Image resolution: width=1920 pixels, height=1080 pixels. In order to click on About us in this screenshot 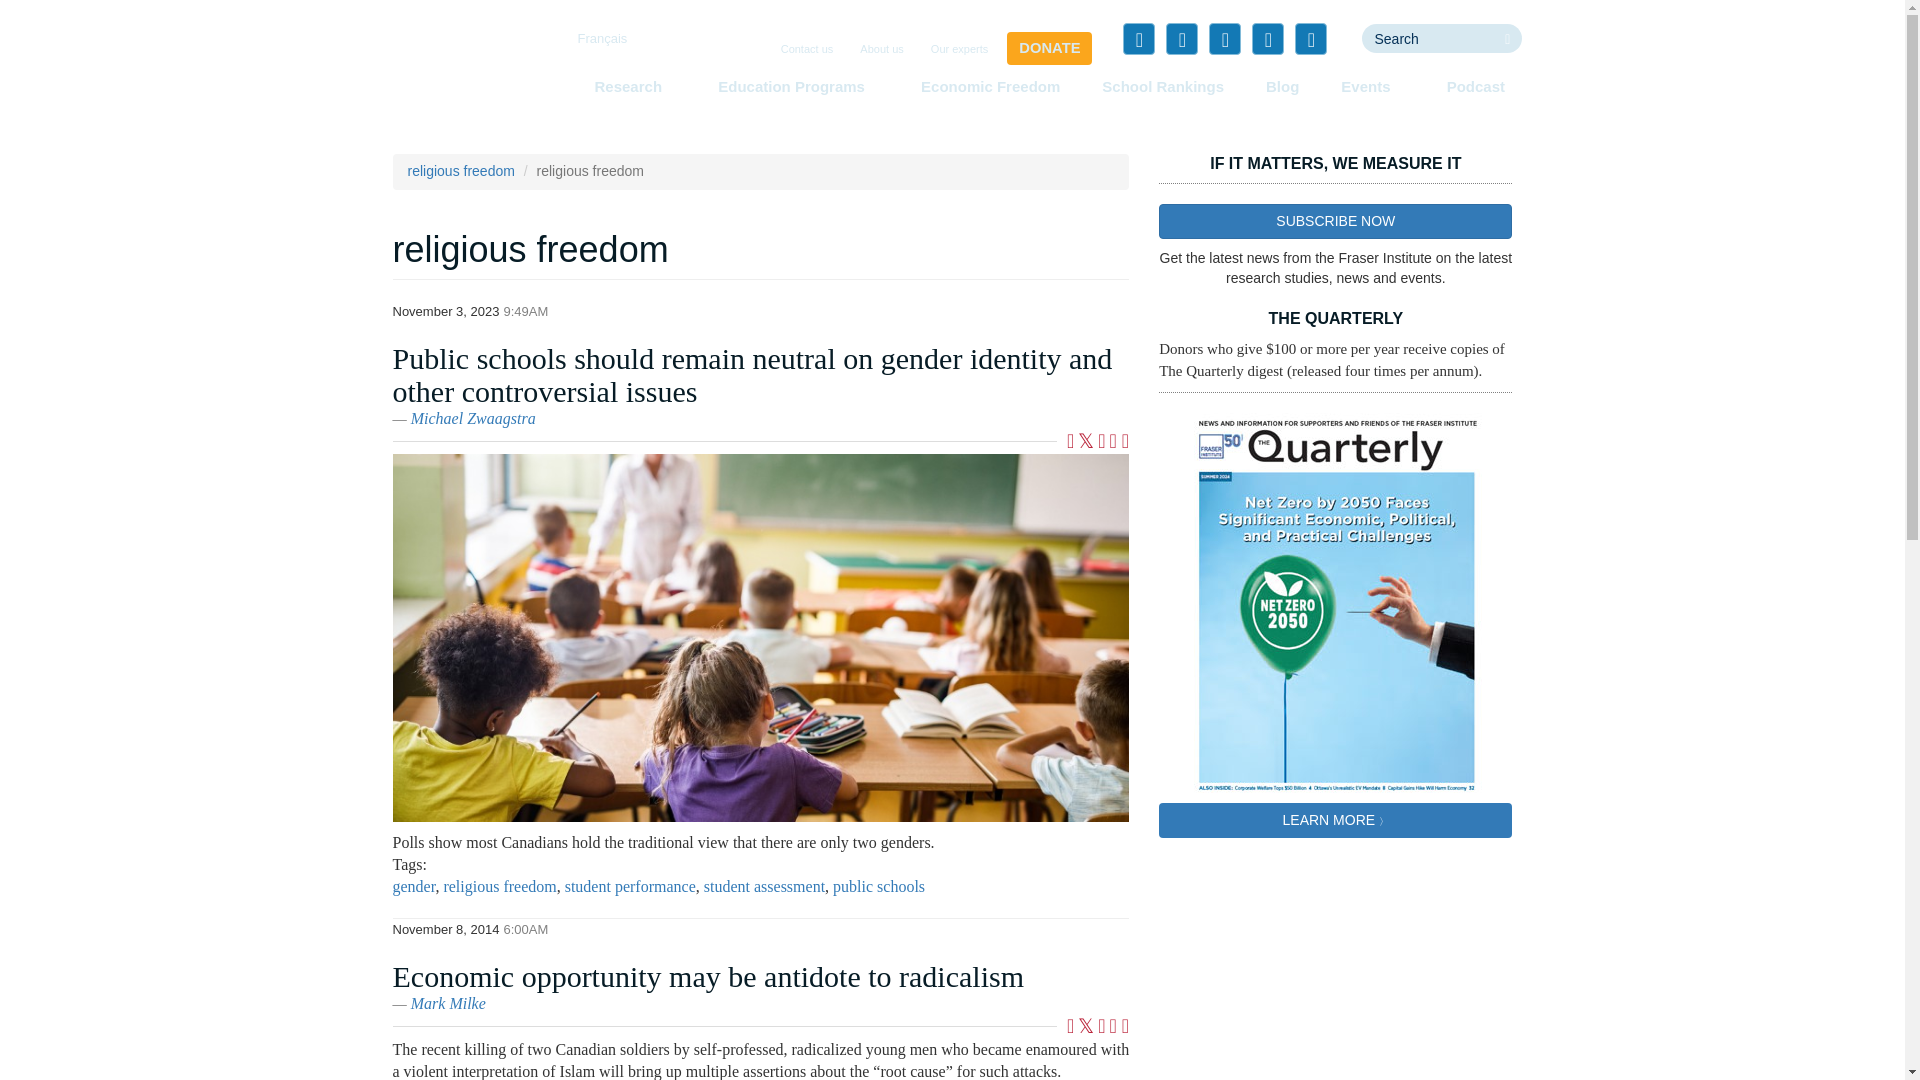, I will do `click(881, 50)`.